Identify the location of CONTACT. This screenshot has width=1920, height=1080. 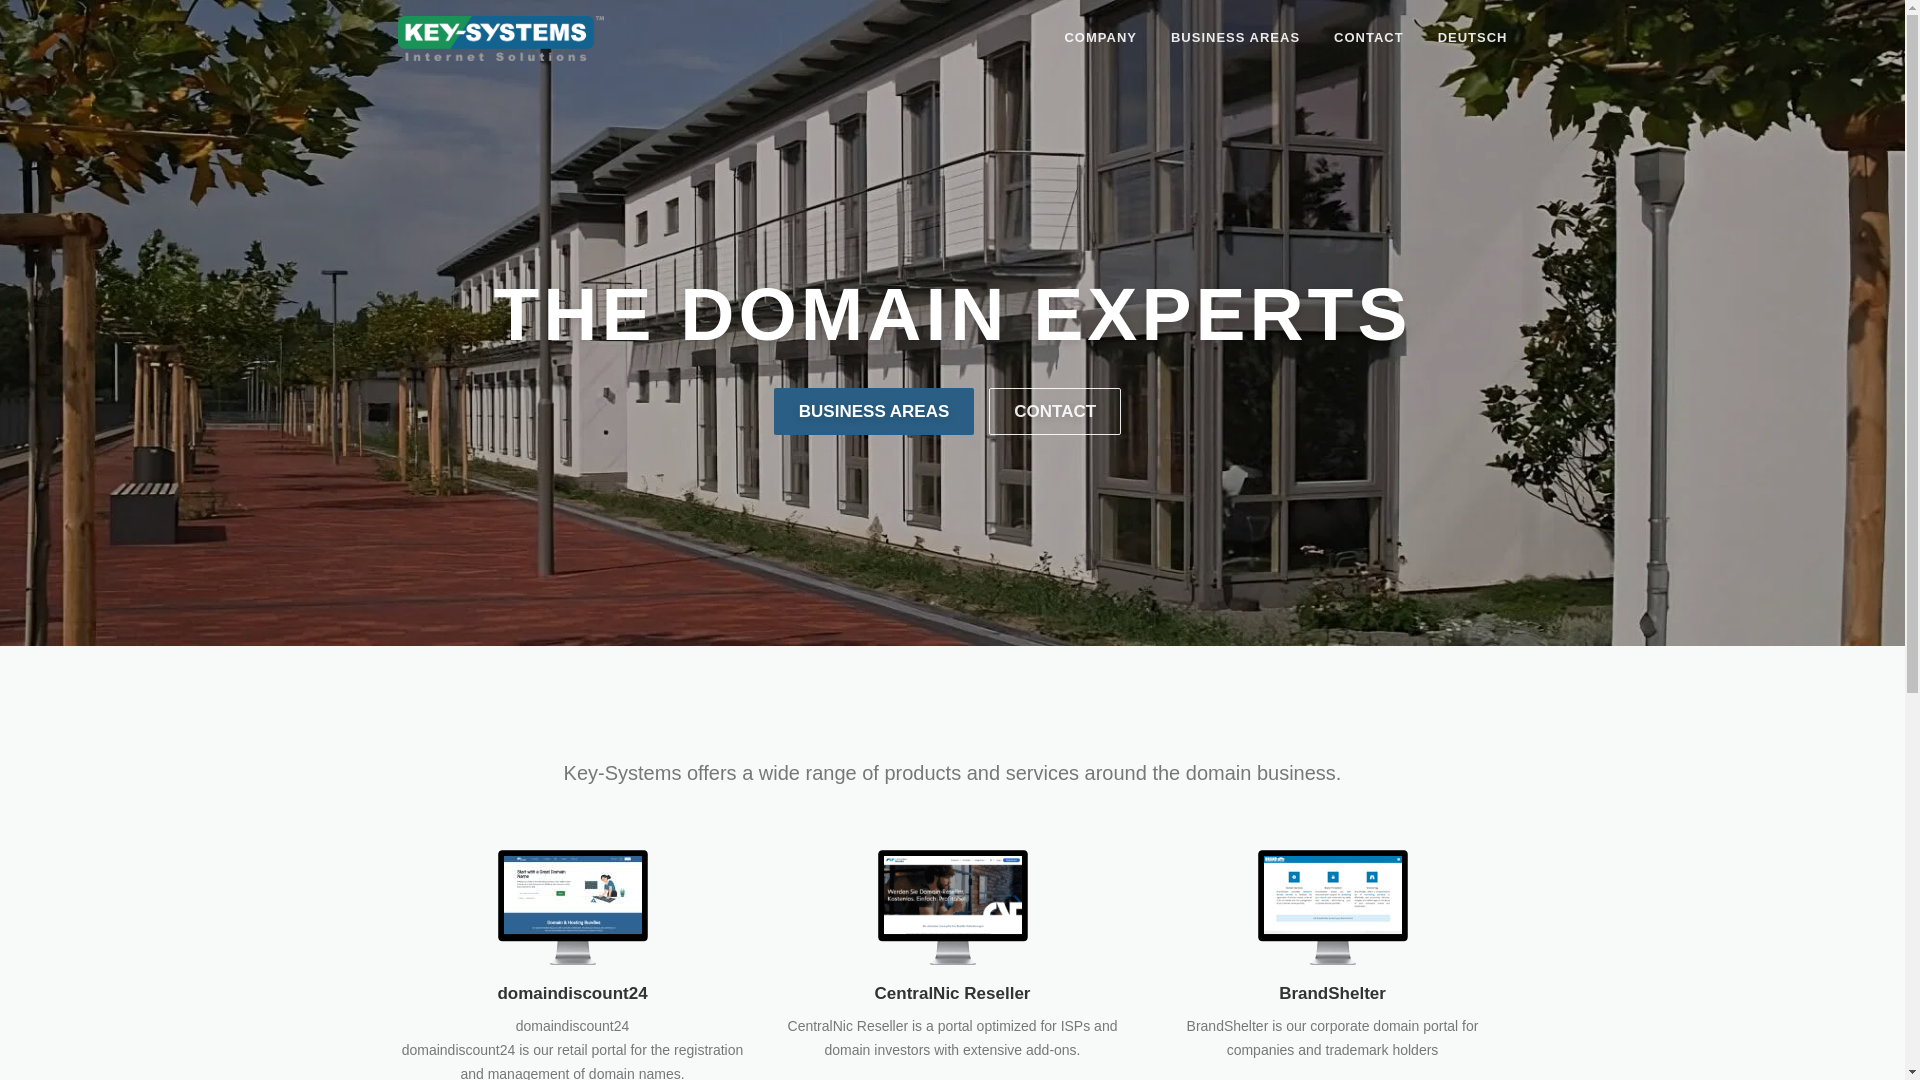
(1369, 38).